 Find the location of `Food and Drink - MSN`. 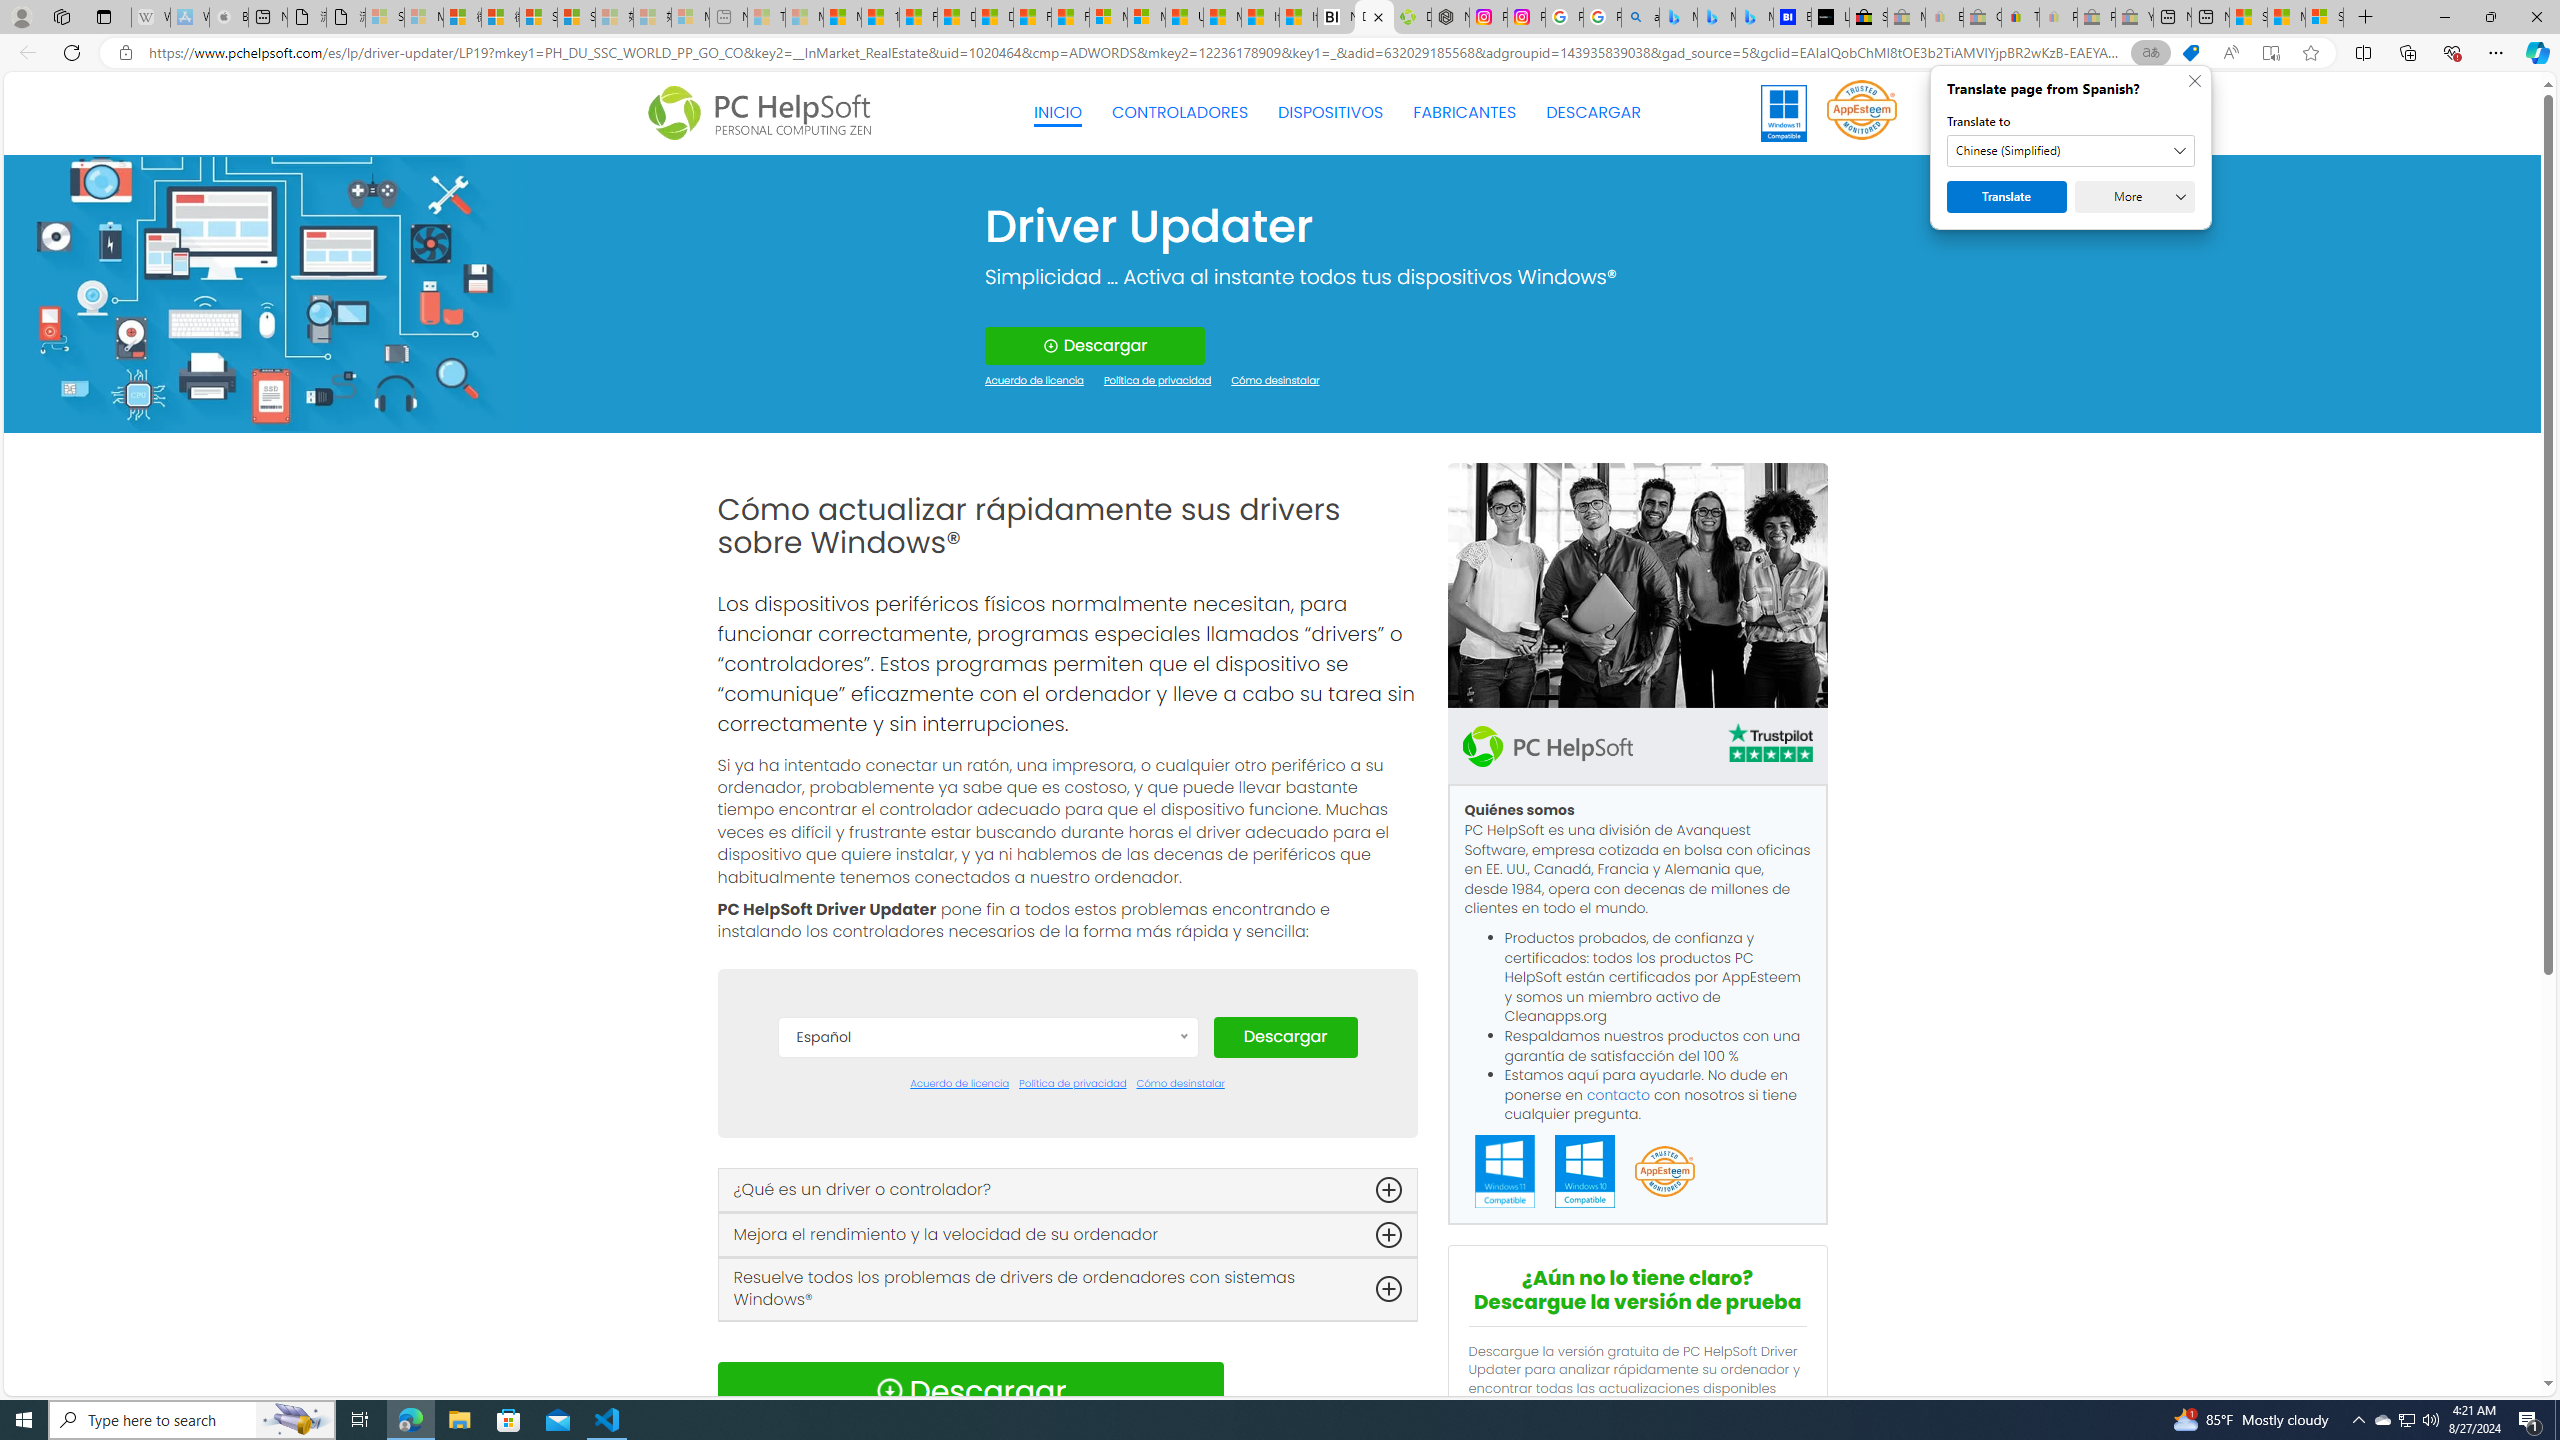

Food and Drink - MSN is located at coordinates (918, 17).